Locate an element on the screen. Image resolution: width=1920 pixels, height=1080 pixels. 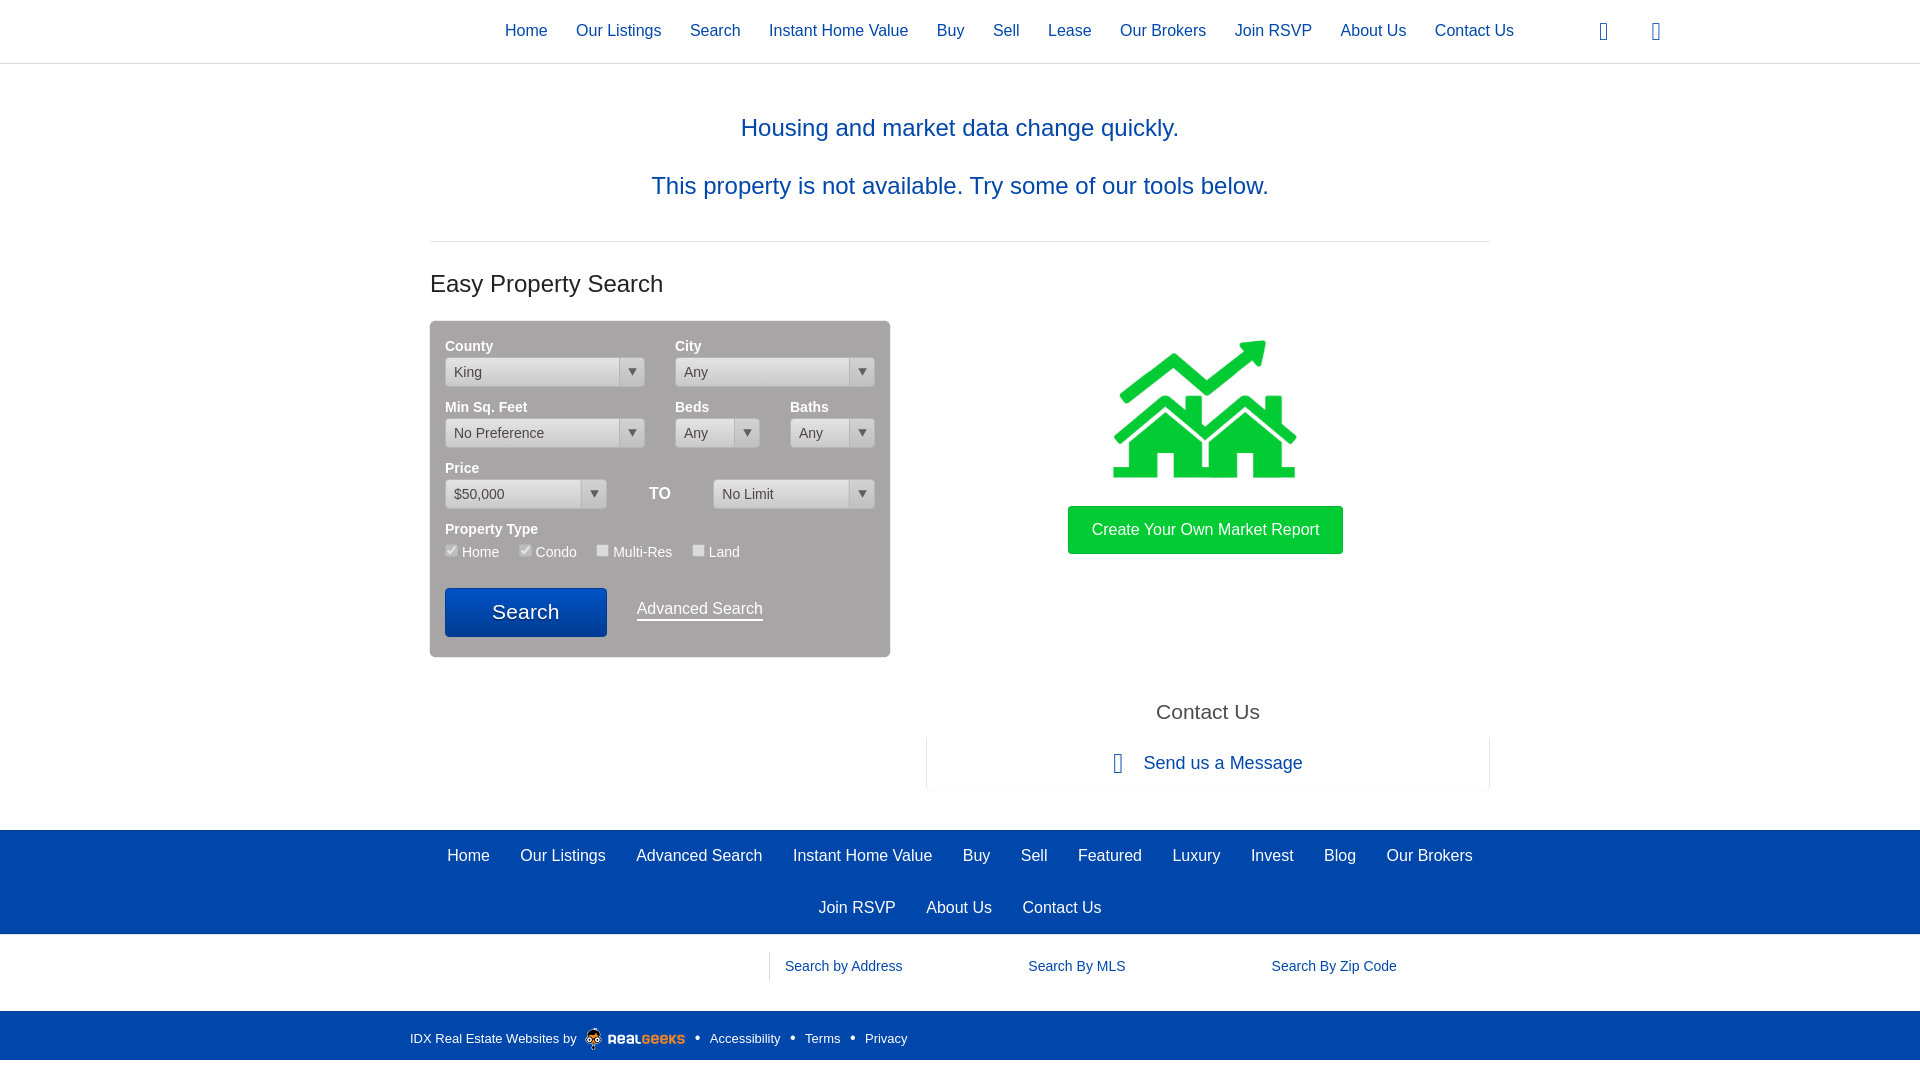
Search is located at coordinates (715, 30).